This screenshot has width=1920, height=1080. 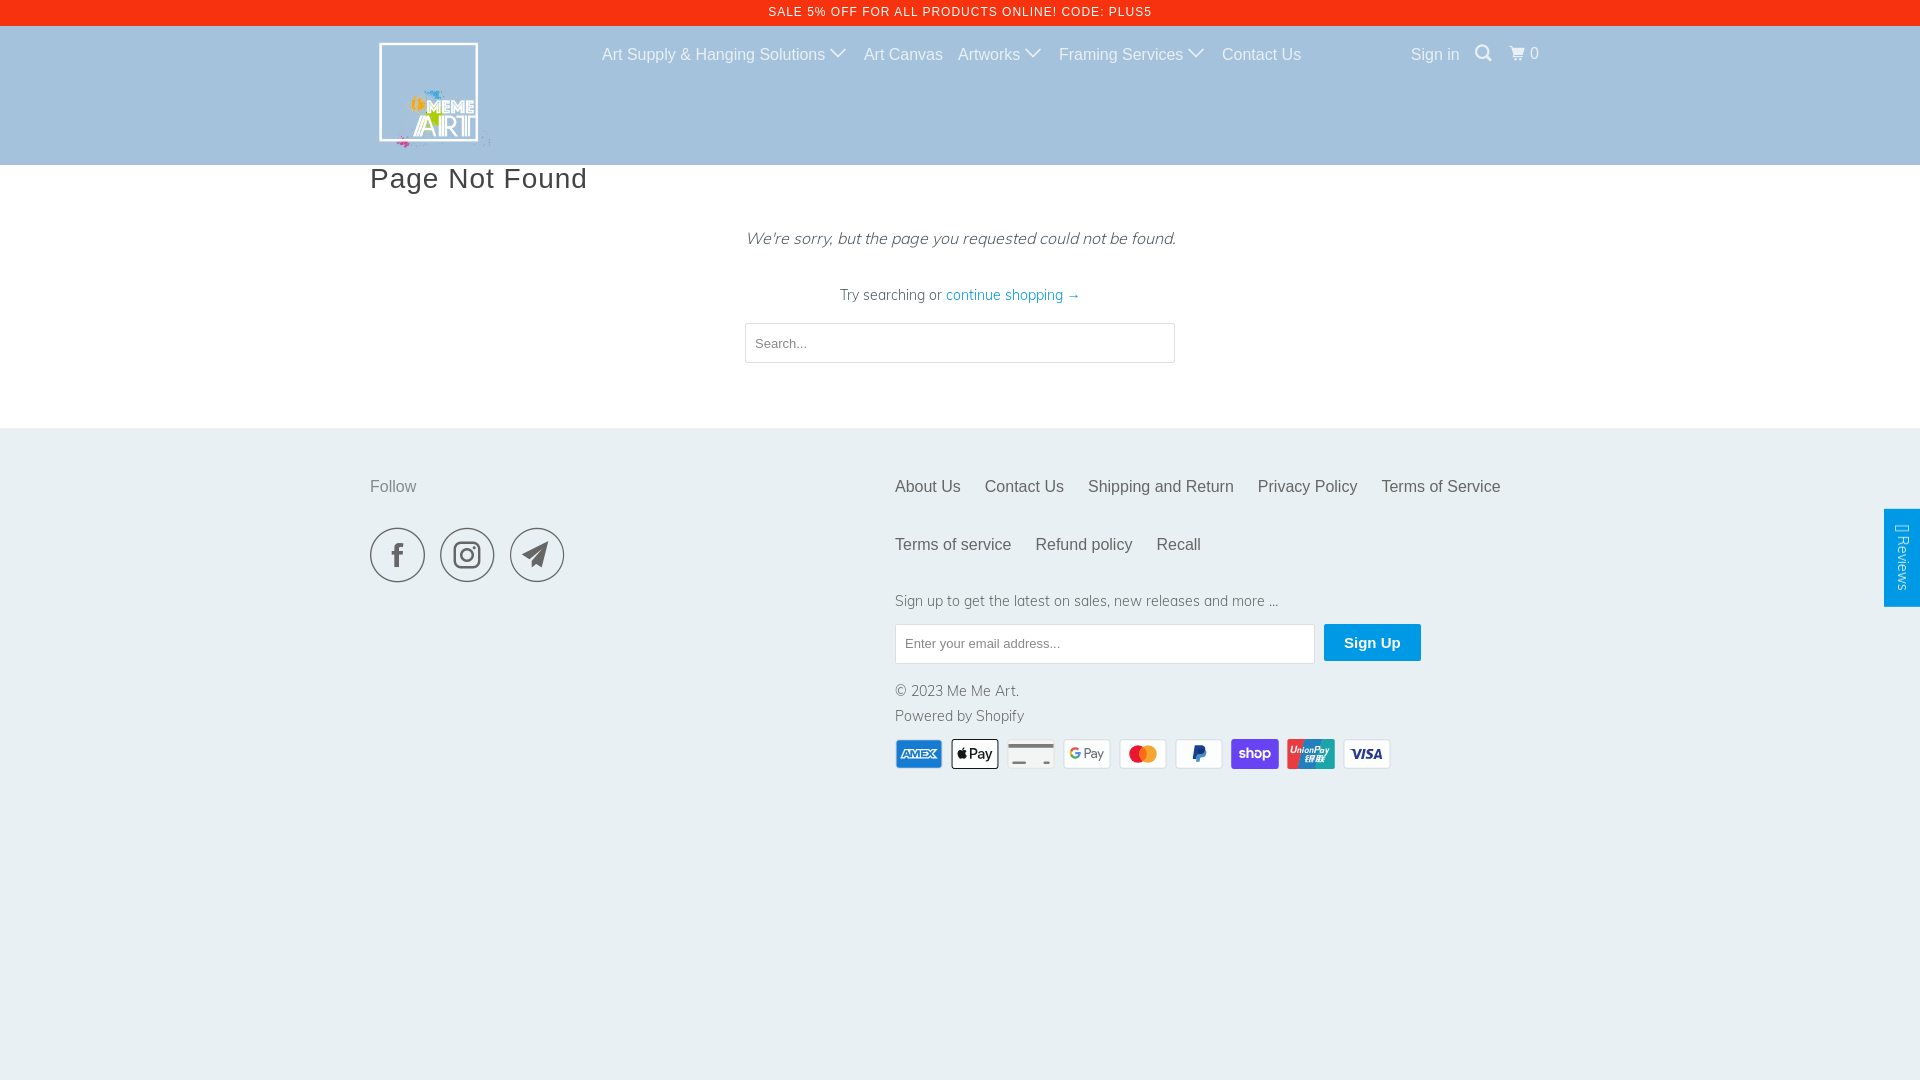 I want to click on Terms of service, so click(x=953, y=544).